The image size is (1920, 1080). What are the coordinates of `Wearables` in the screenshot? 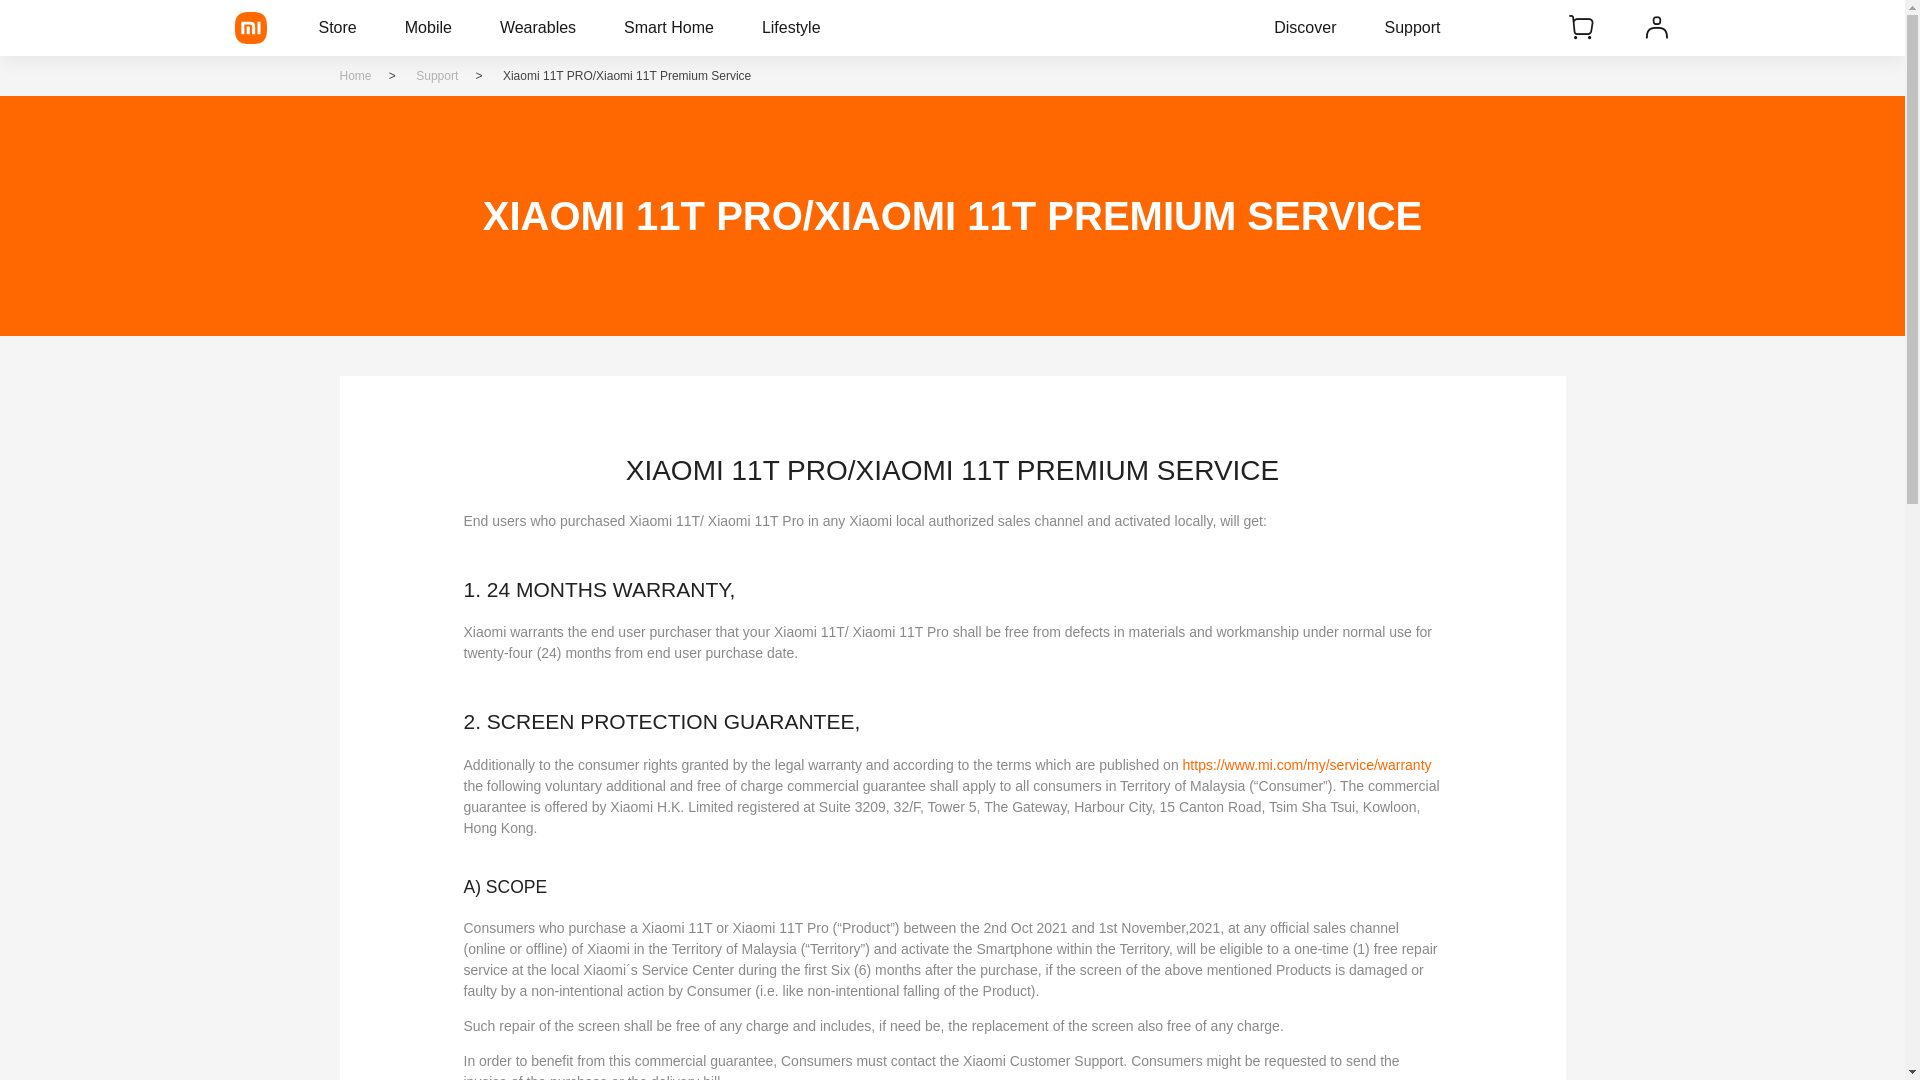 It's located at (537, 28).